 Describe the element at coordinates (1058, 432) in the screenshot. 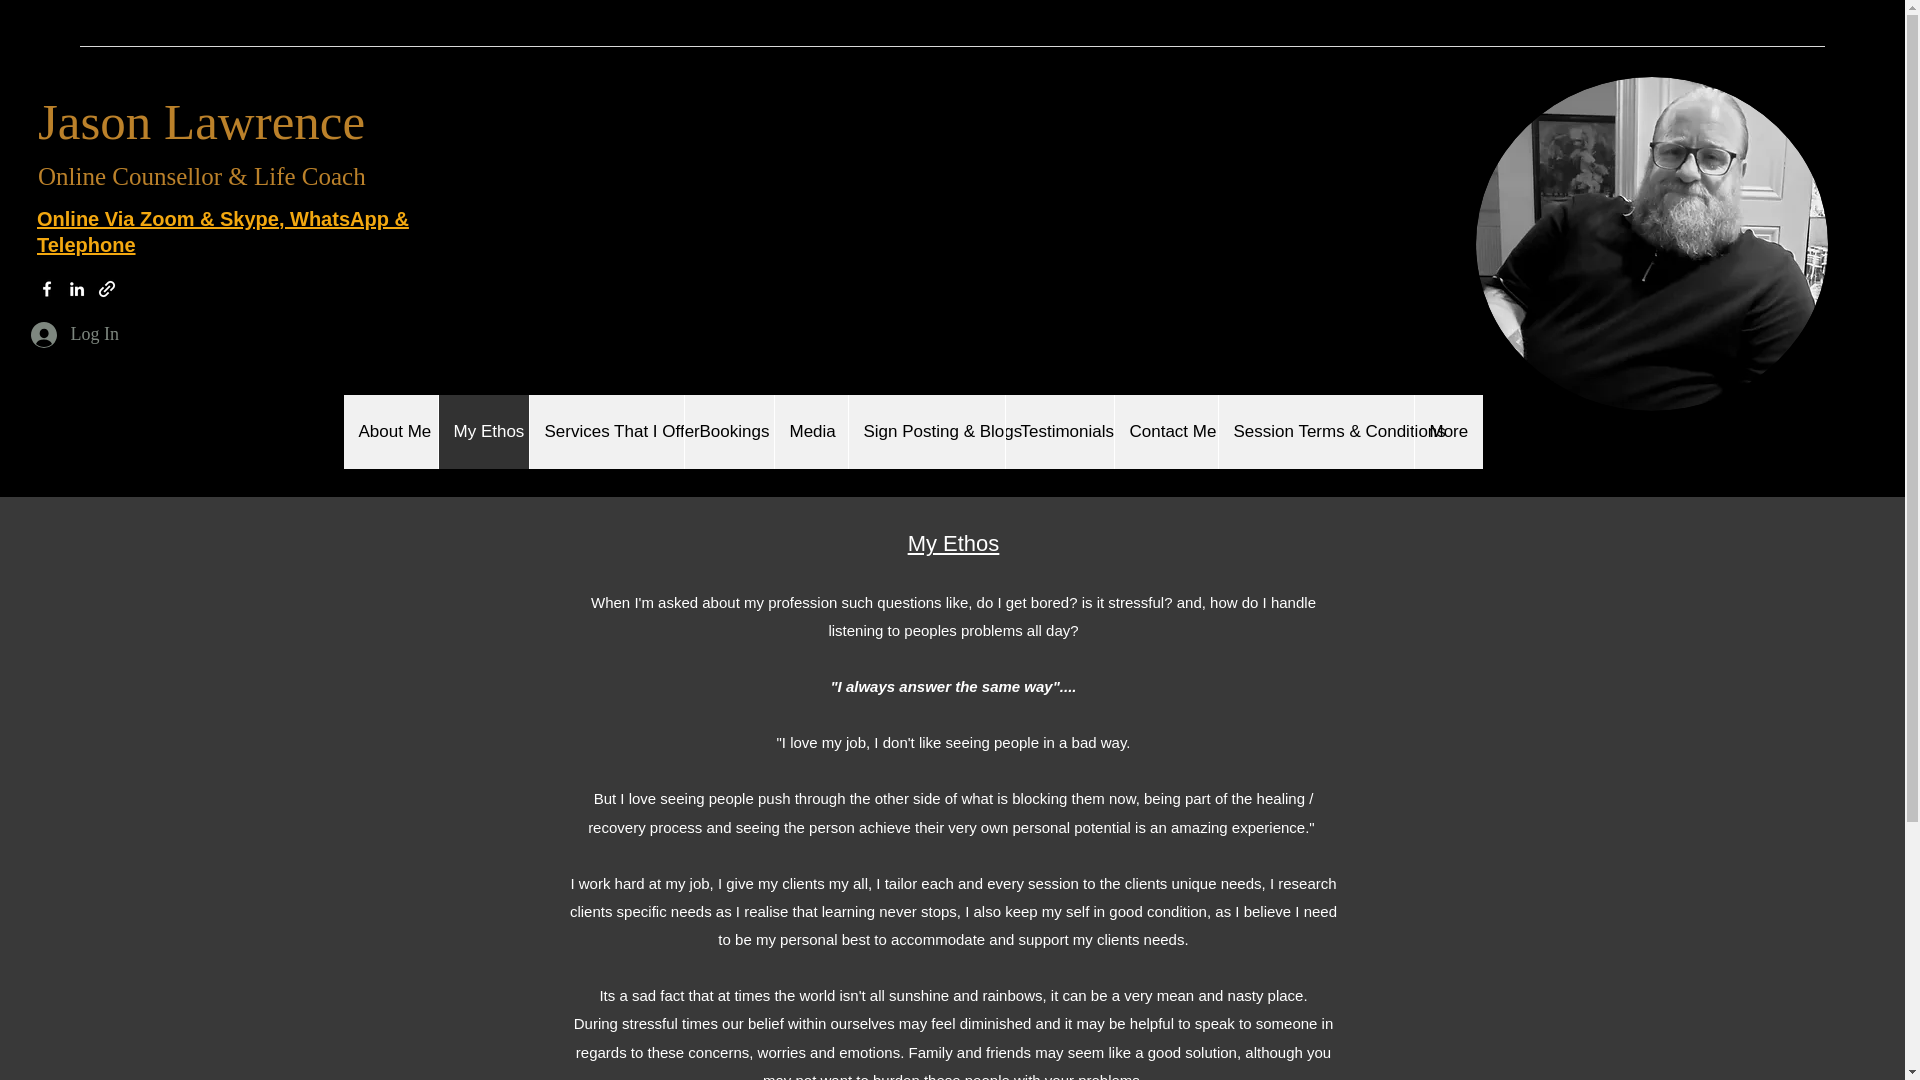

I see `Testimonials` at that location.